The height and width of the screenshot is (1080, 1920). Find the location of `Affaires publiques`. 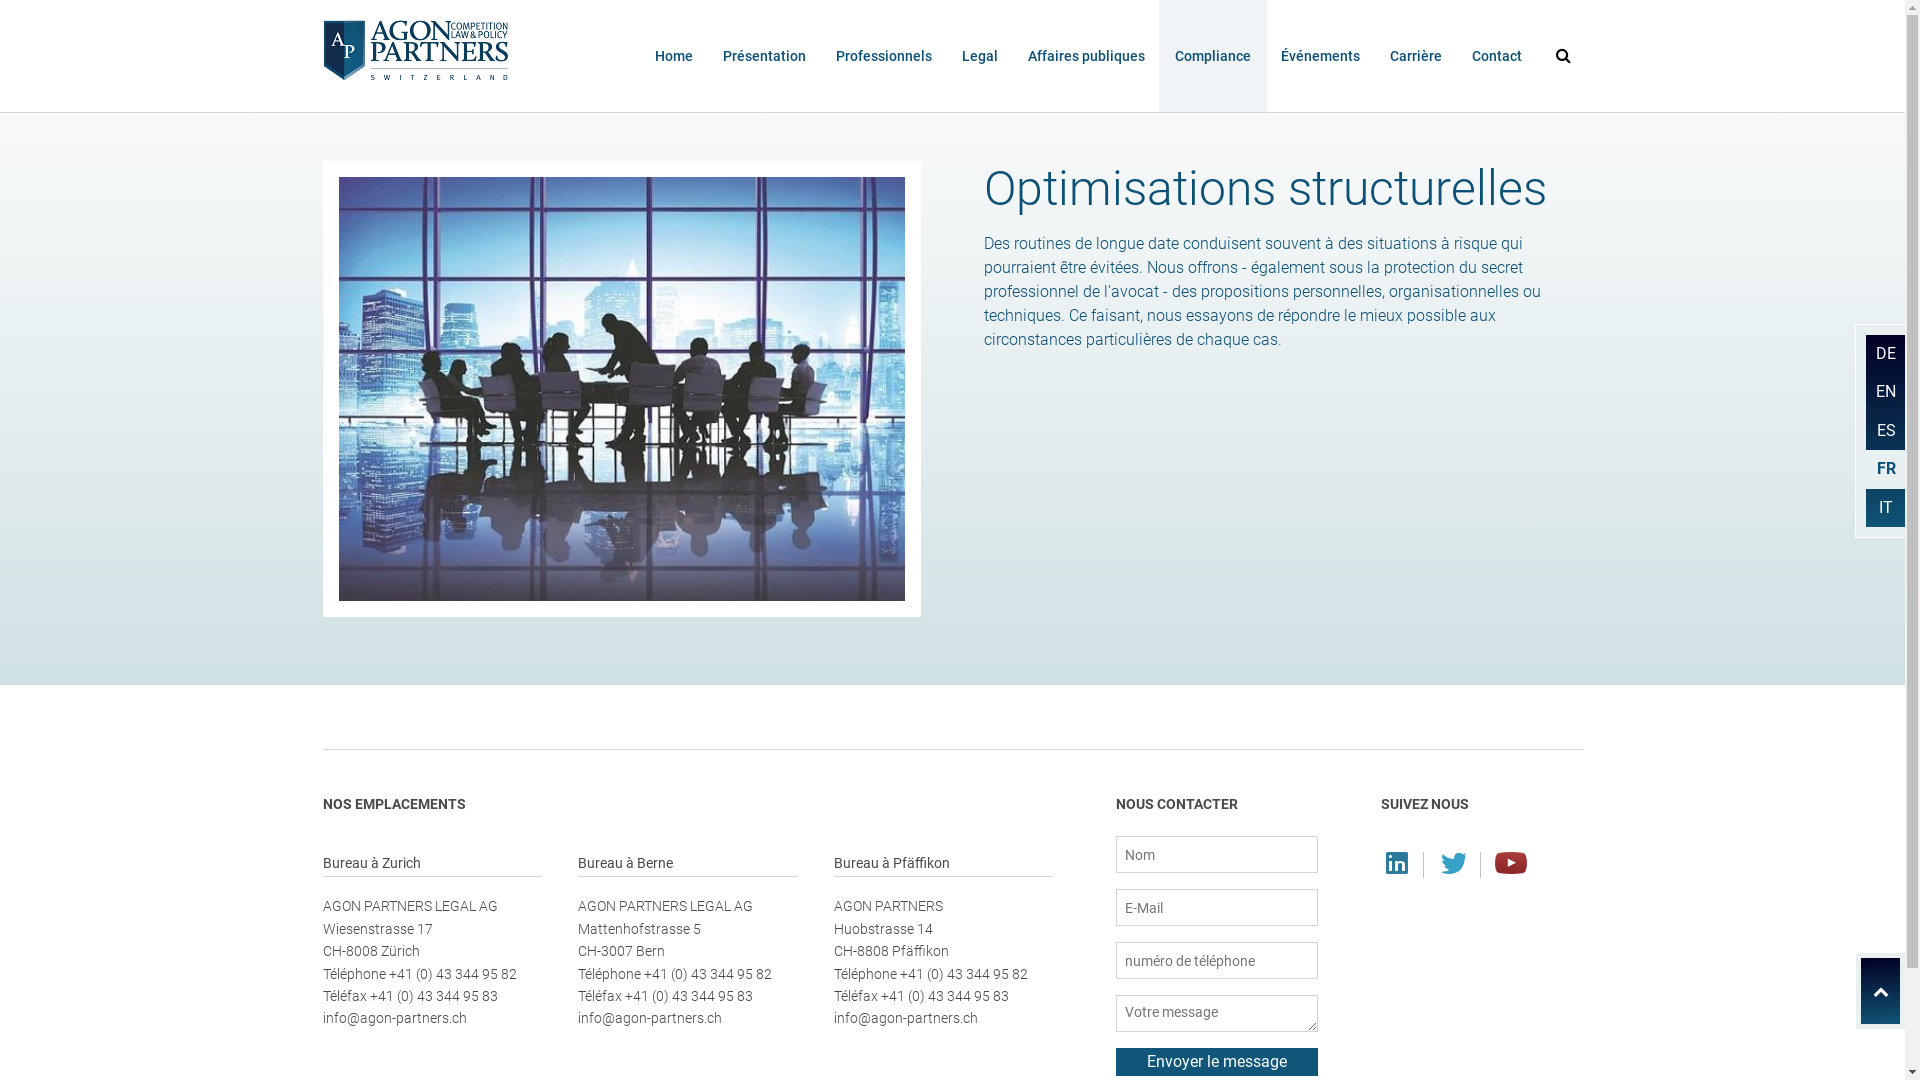

Affaires publiques is located at coordinates (1086, 56).